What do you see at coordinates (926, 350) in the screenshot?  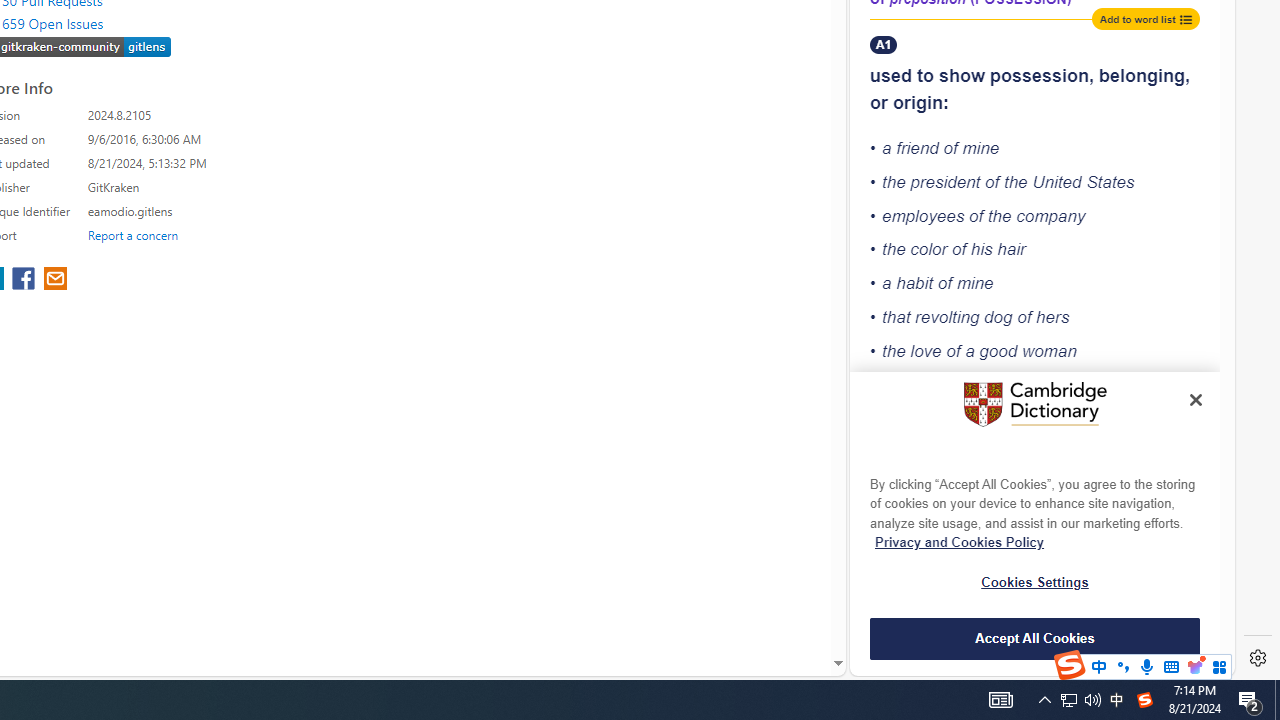 I see `love` at bounding box center [926, 350].